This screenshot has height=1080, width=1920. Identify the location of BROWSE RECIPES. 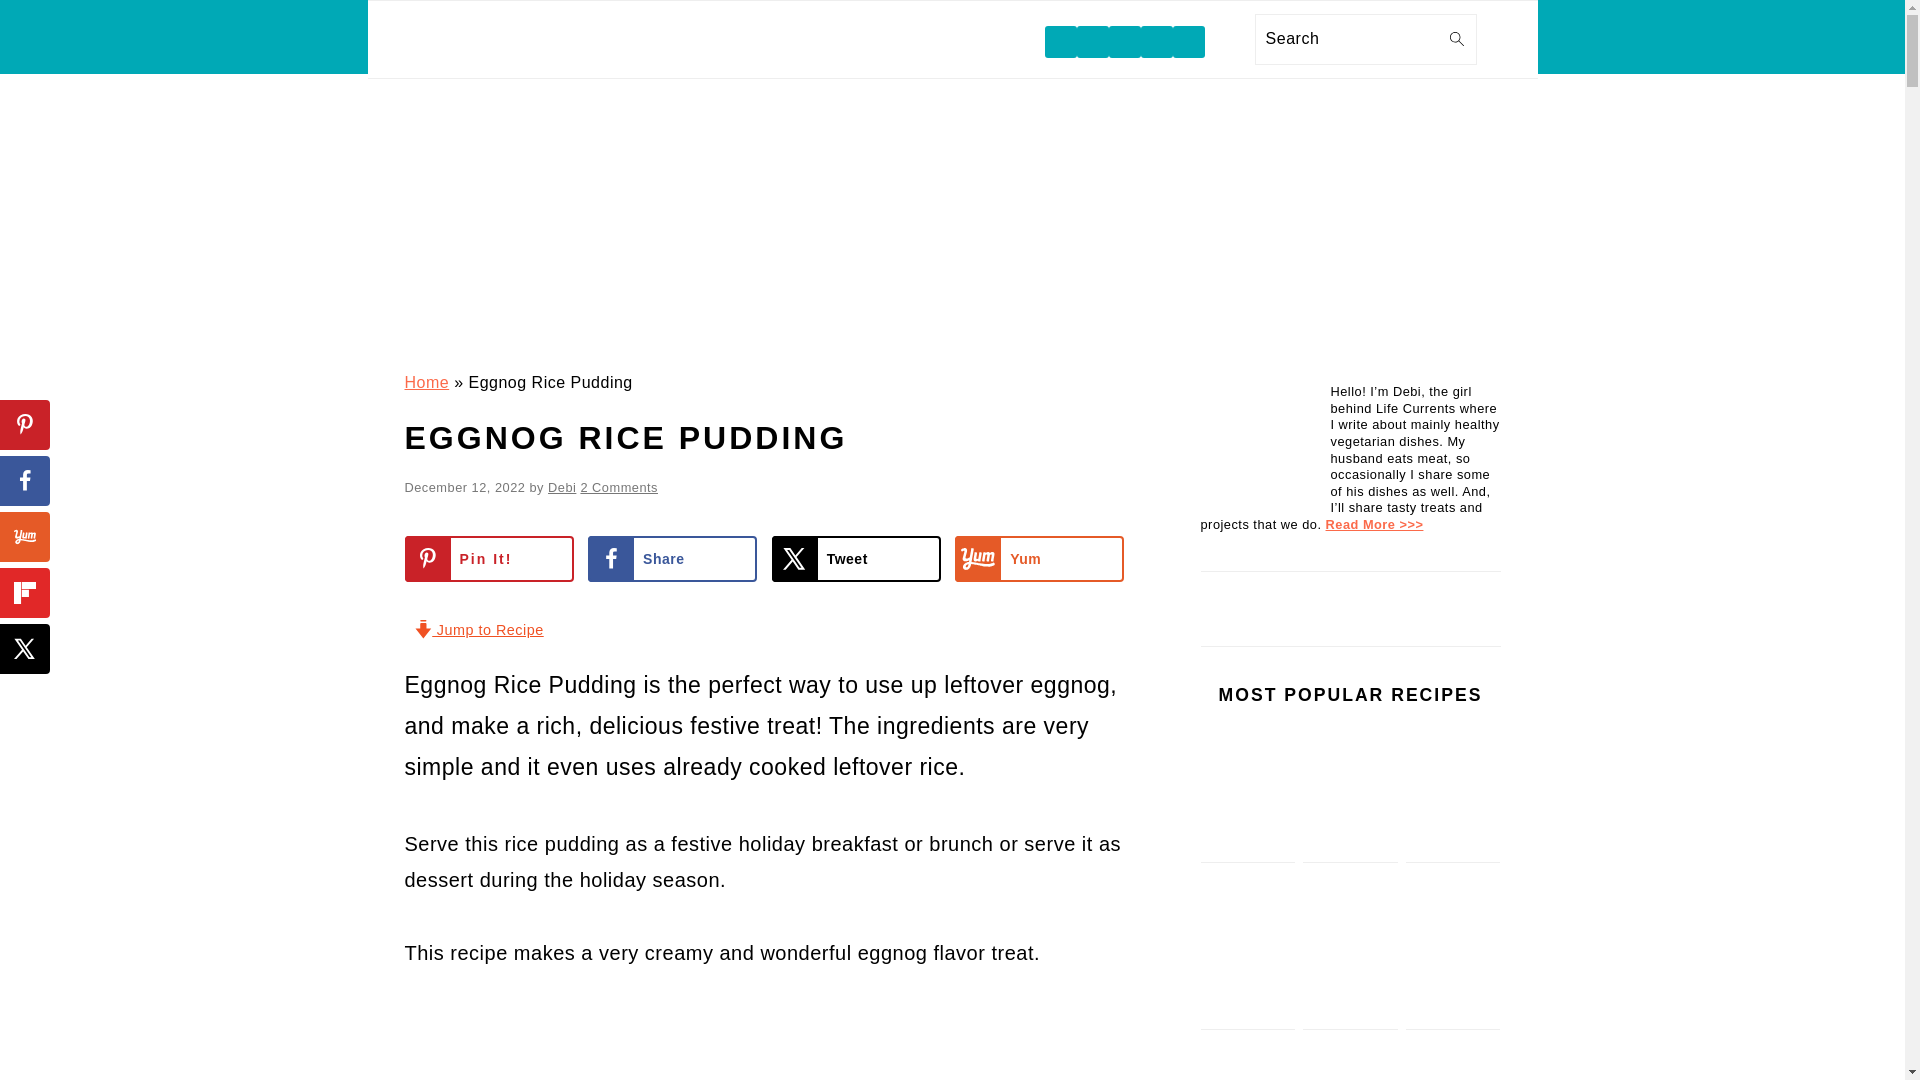
(754, 39).